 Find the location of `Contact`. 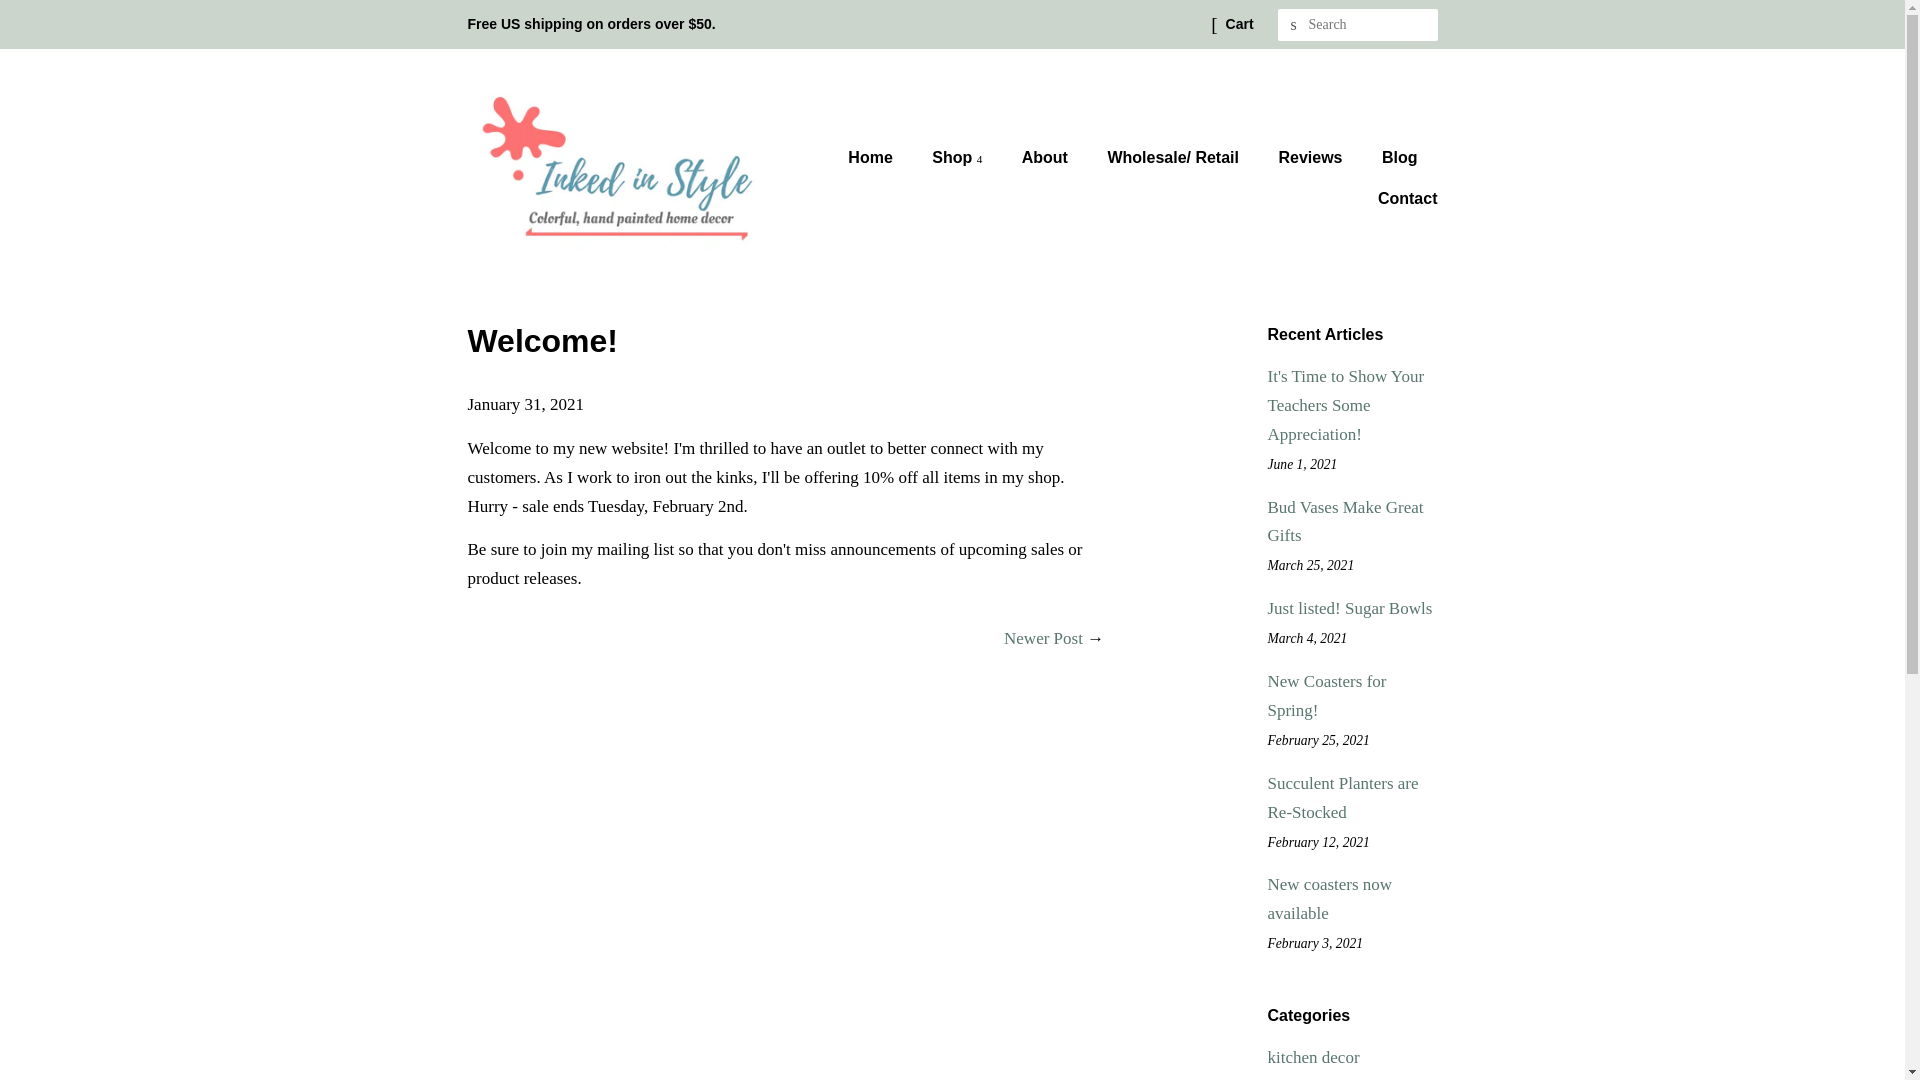

Contact is located at coordinates (1400, 198).